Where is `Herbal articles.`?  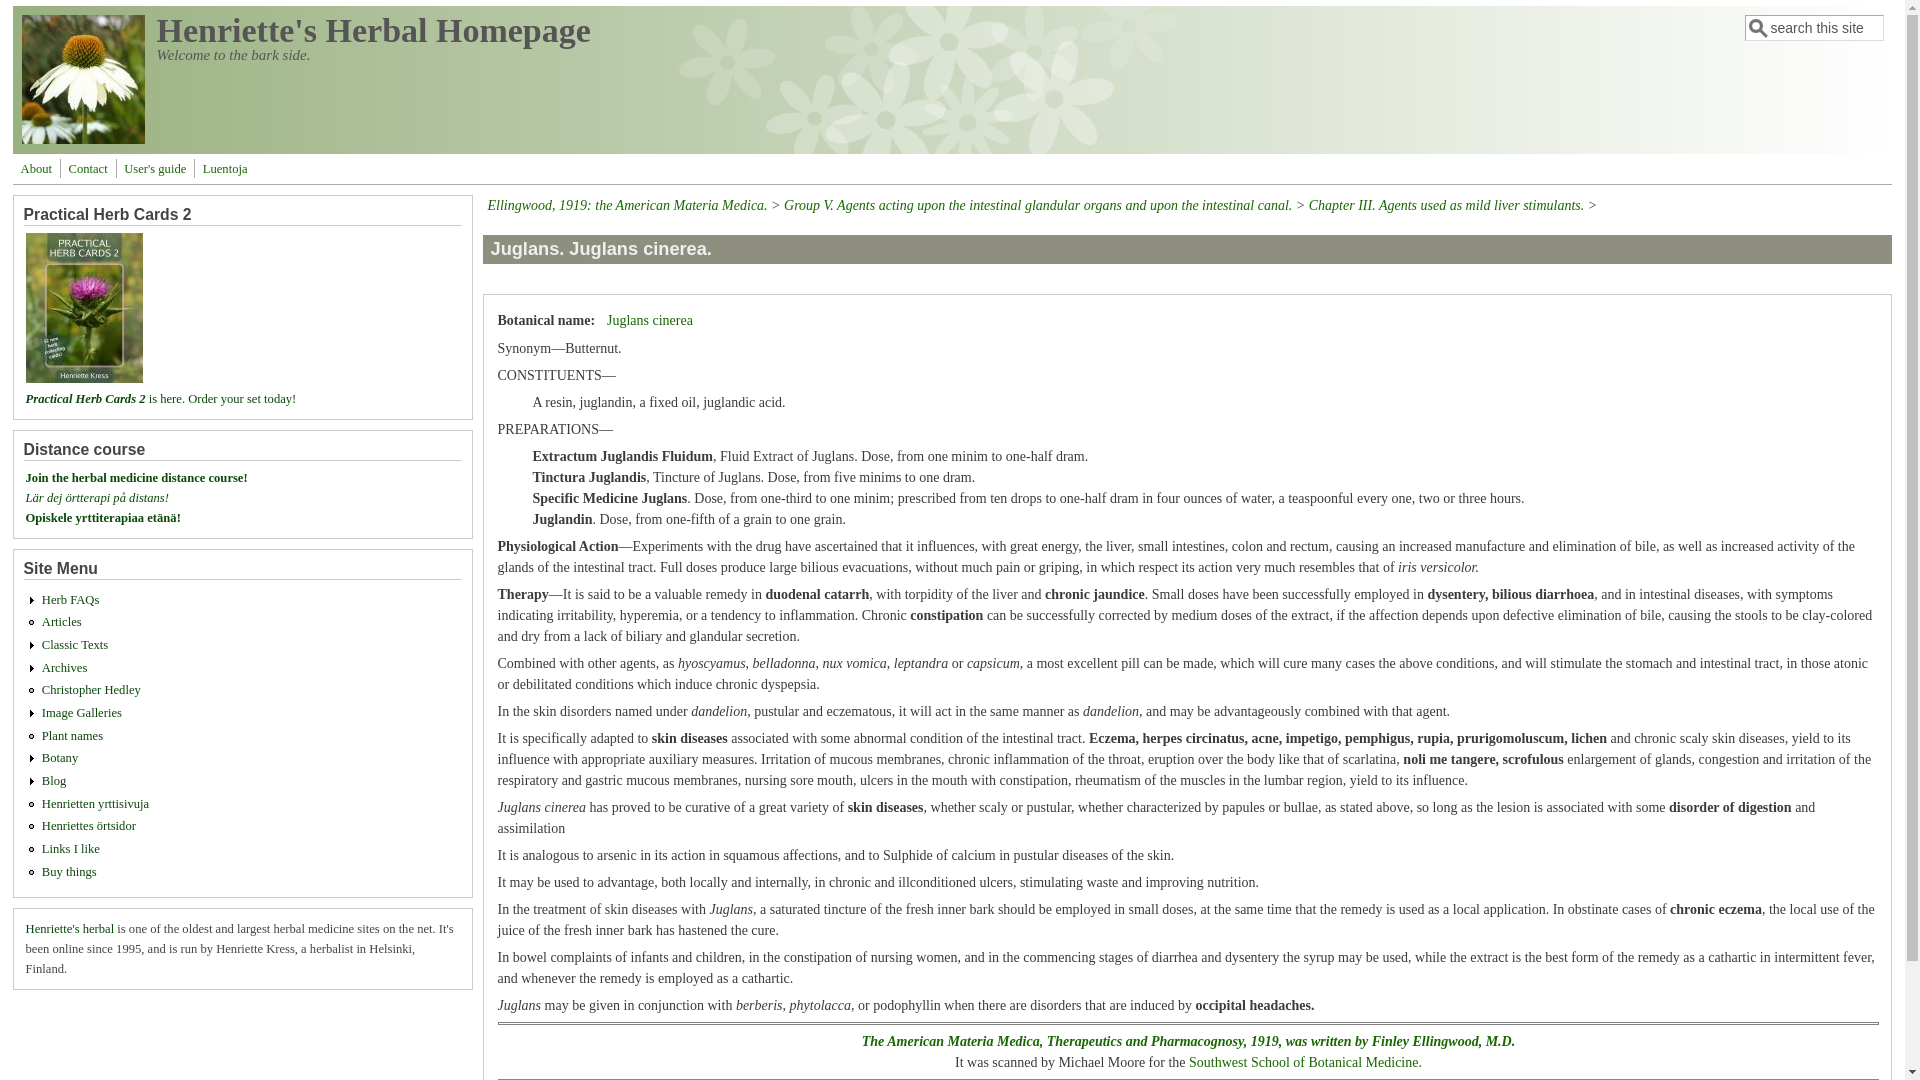 Herbal articles. is located at coordinates (62, 621).